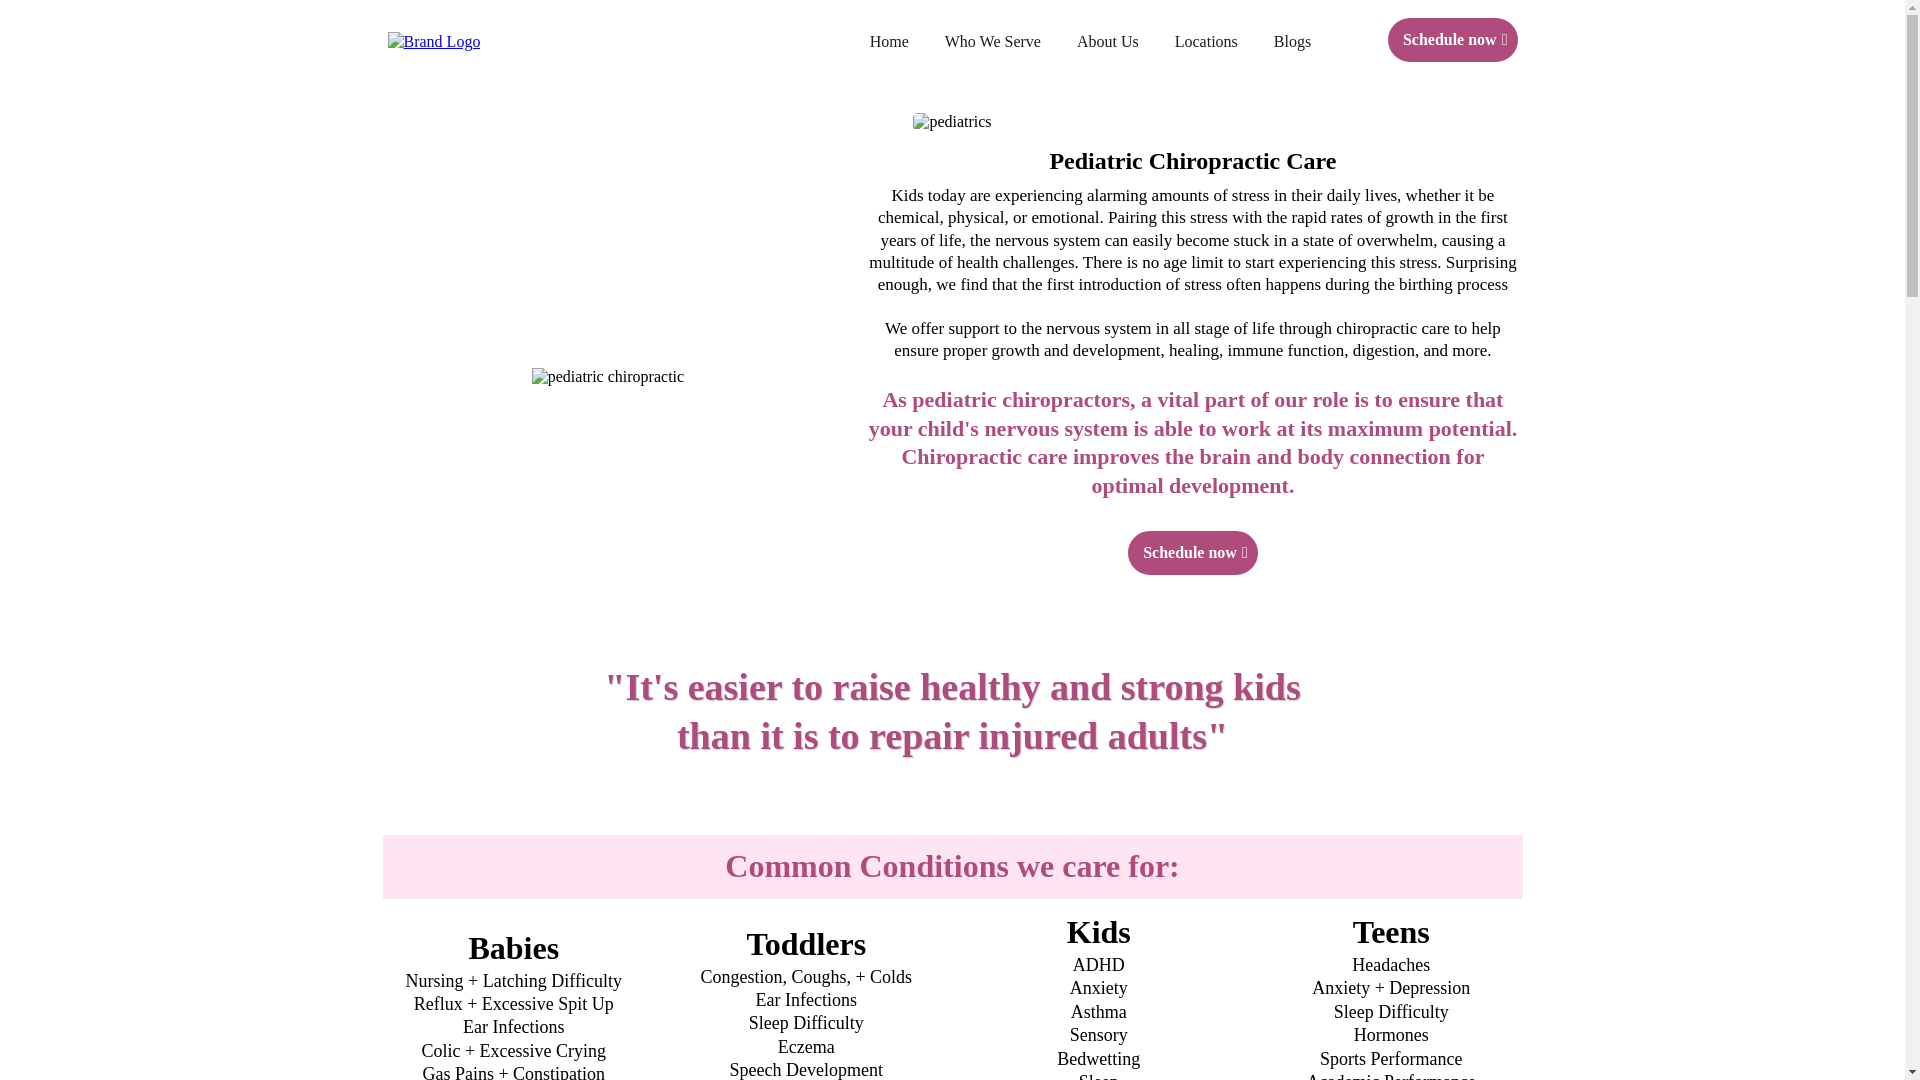  What do you see at coordinates (993, 42) in the screenshot?
I see `Who We Serve` at bounding box center [993, 42].